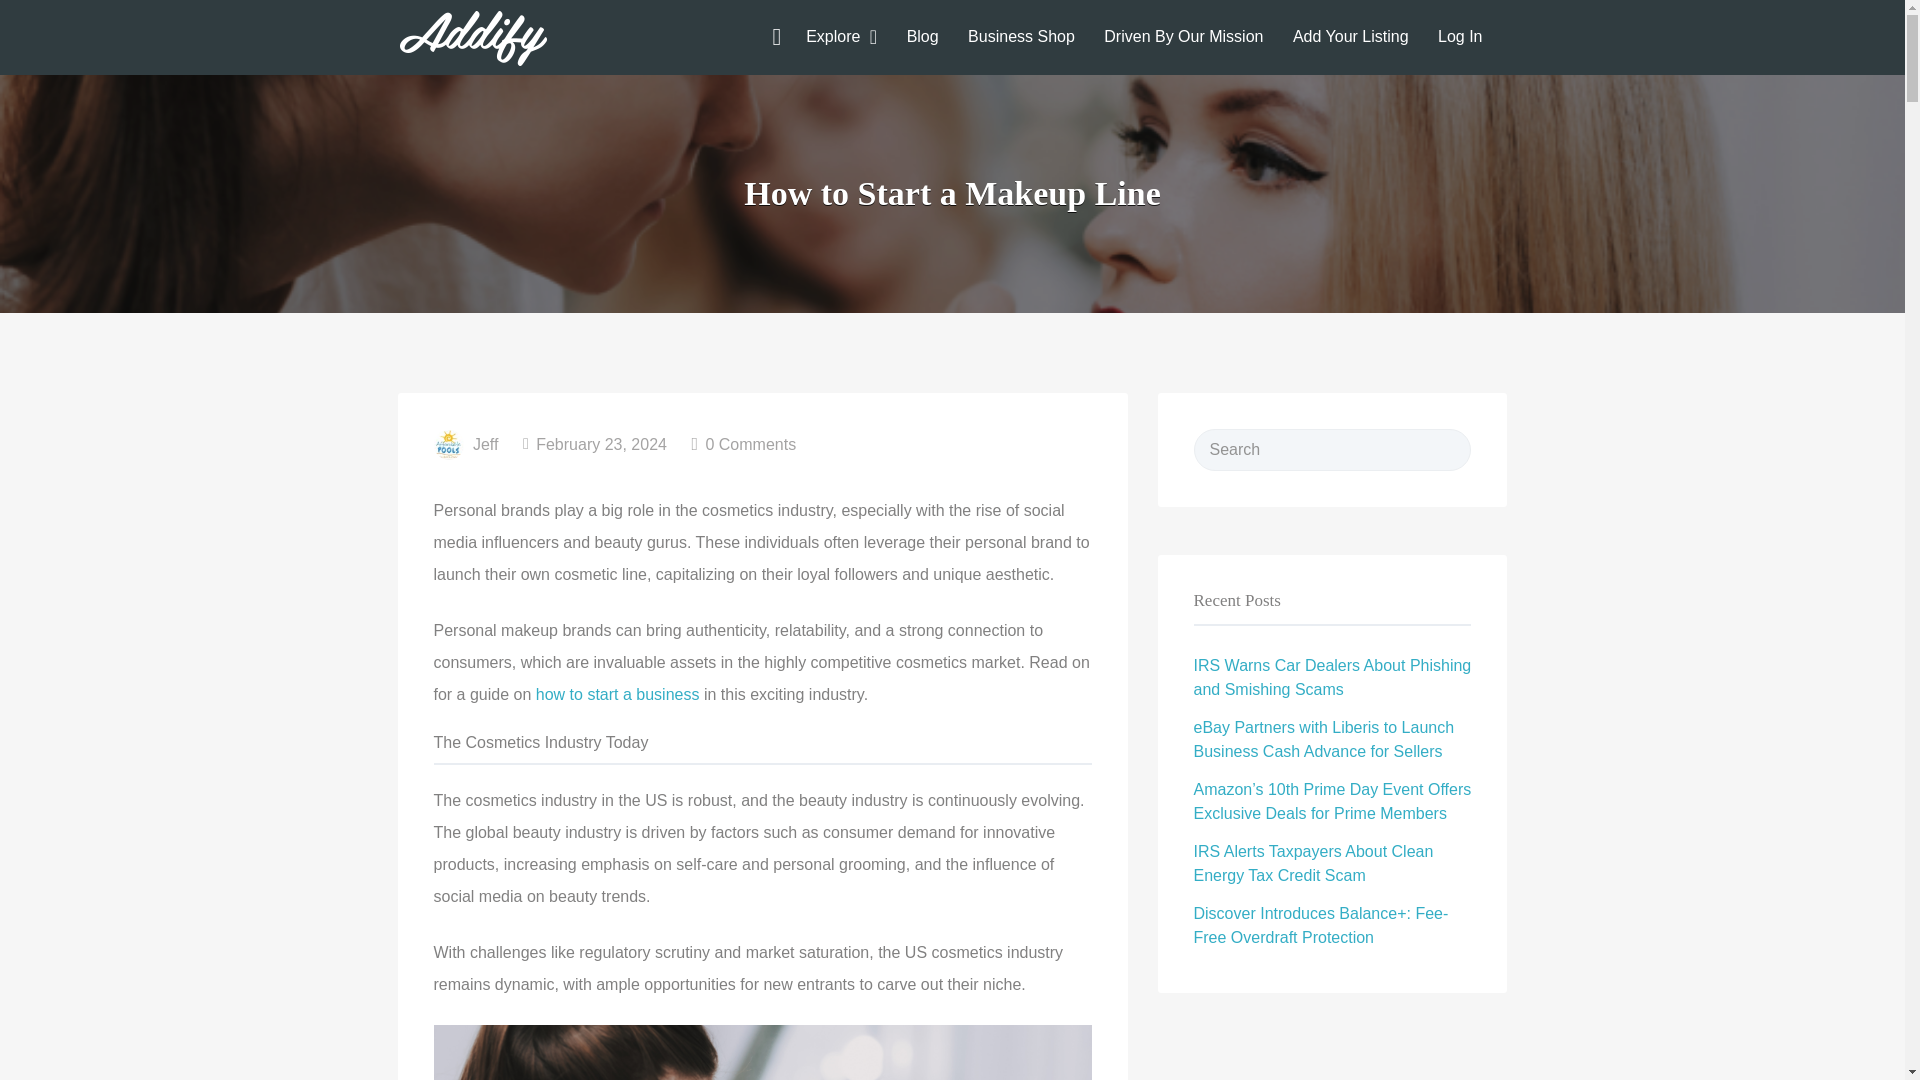 Image resolution: width=1920 pixels, height=1080 pixels. I want to click on Add Your Listing, so click(1350, 36).